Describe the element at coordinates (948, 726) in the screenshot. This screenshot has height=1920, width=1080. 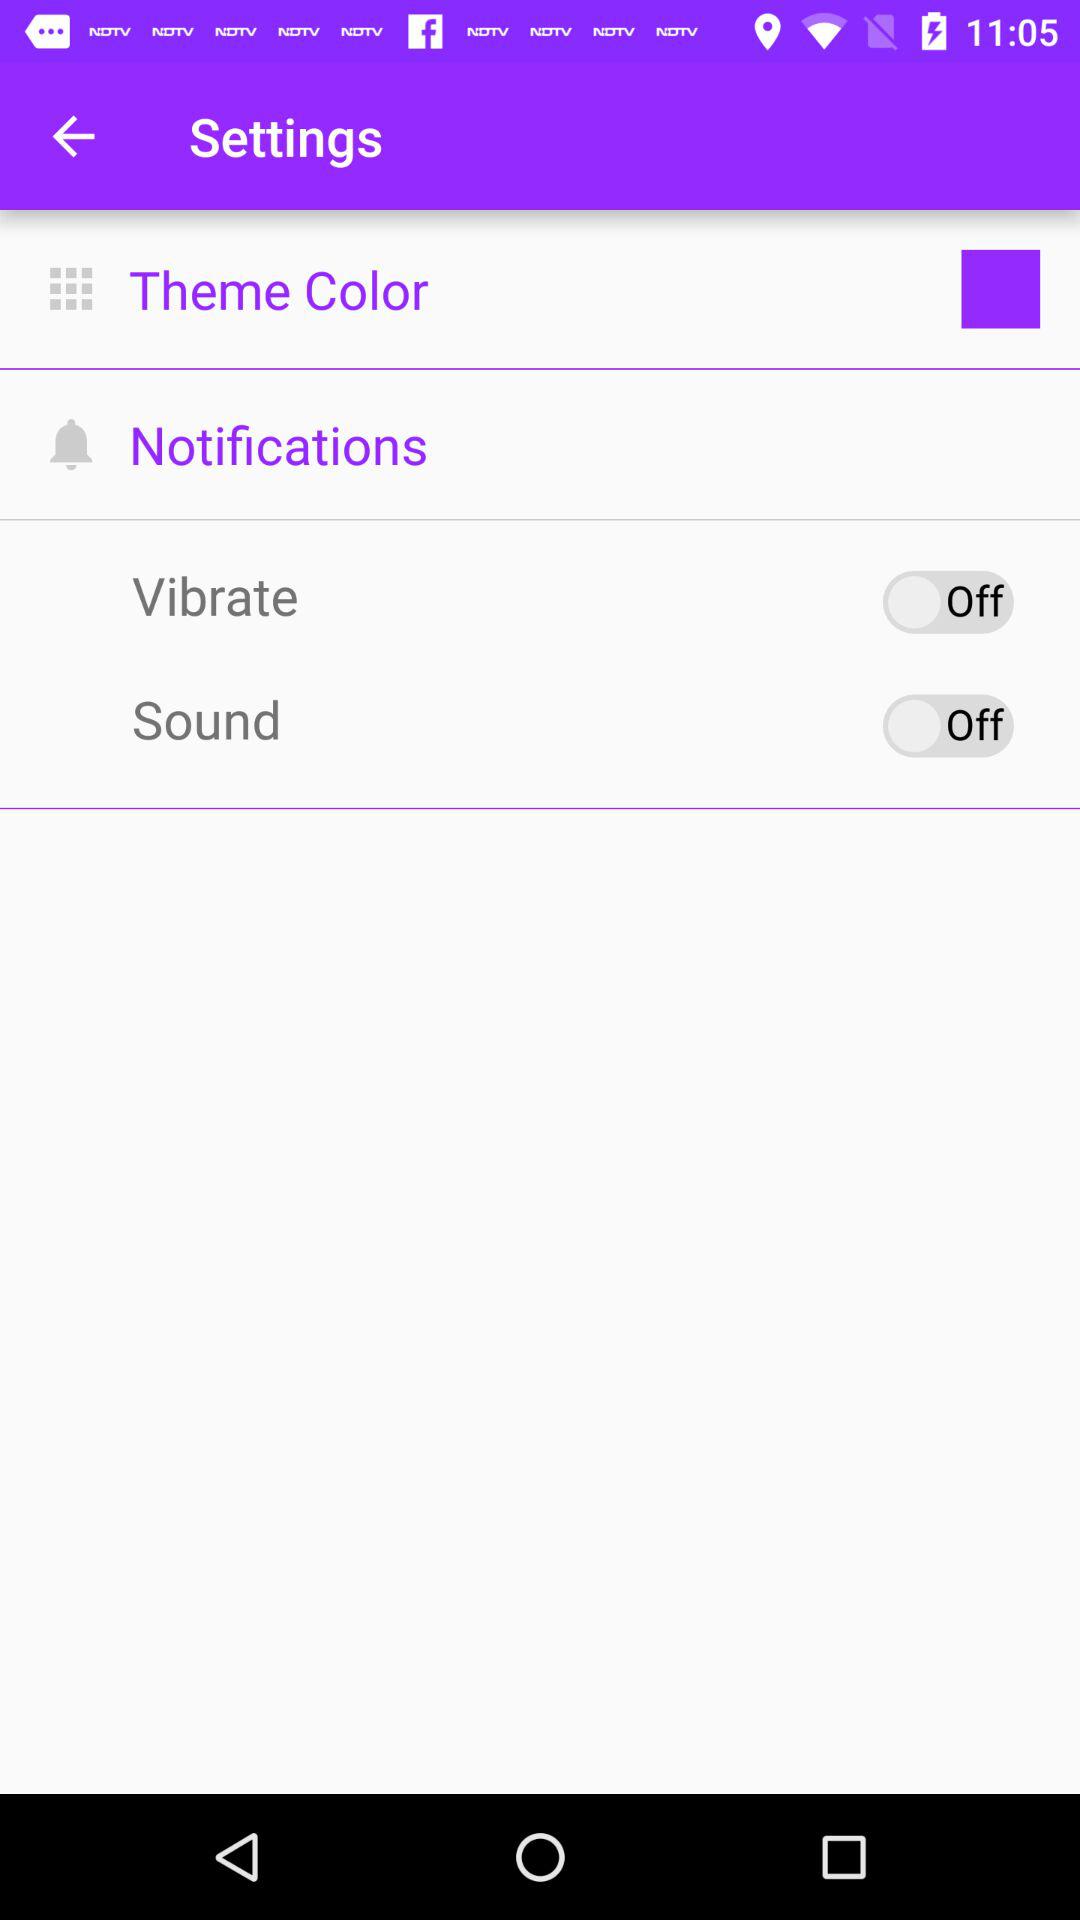
I see `toggle sound option` at that location.